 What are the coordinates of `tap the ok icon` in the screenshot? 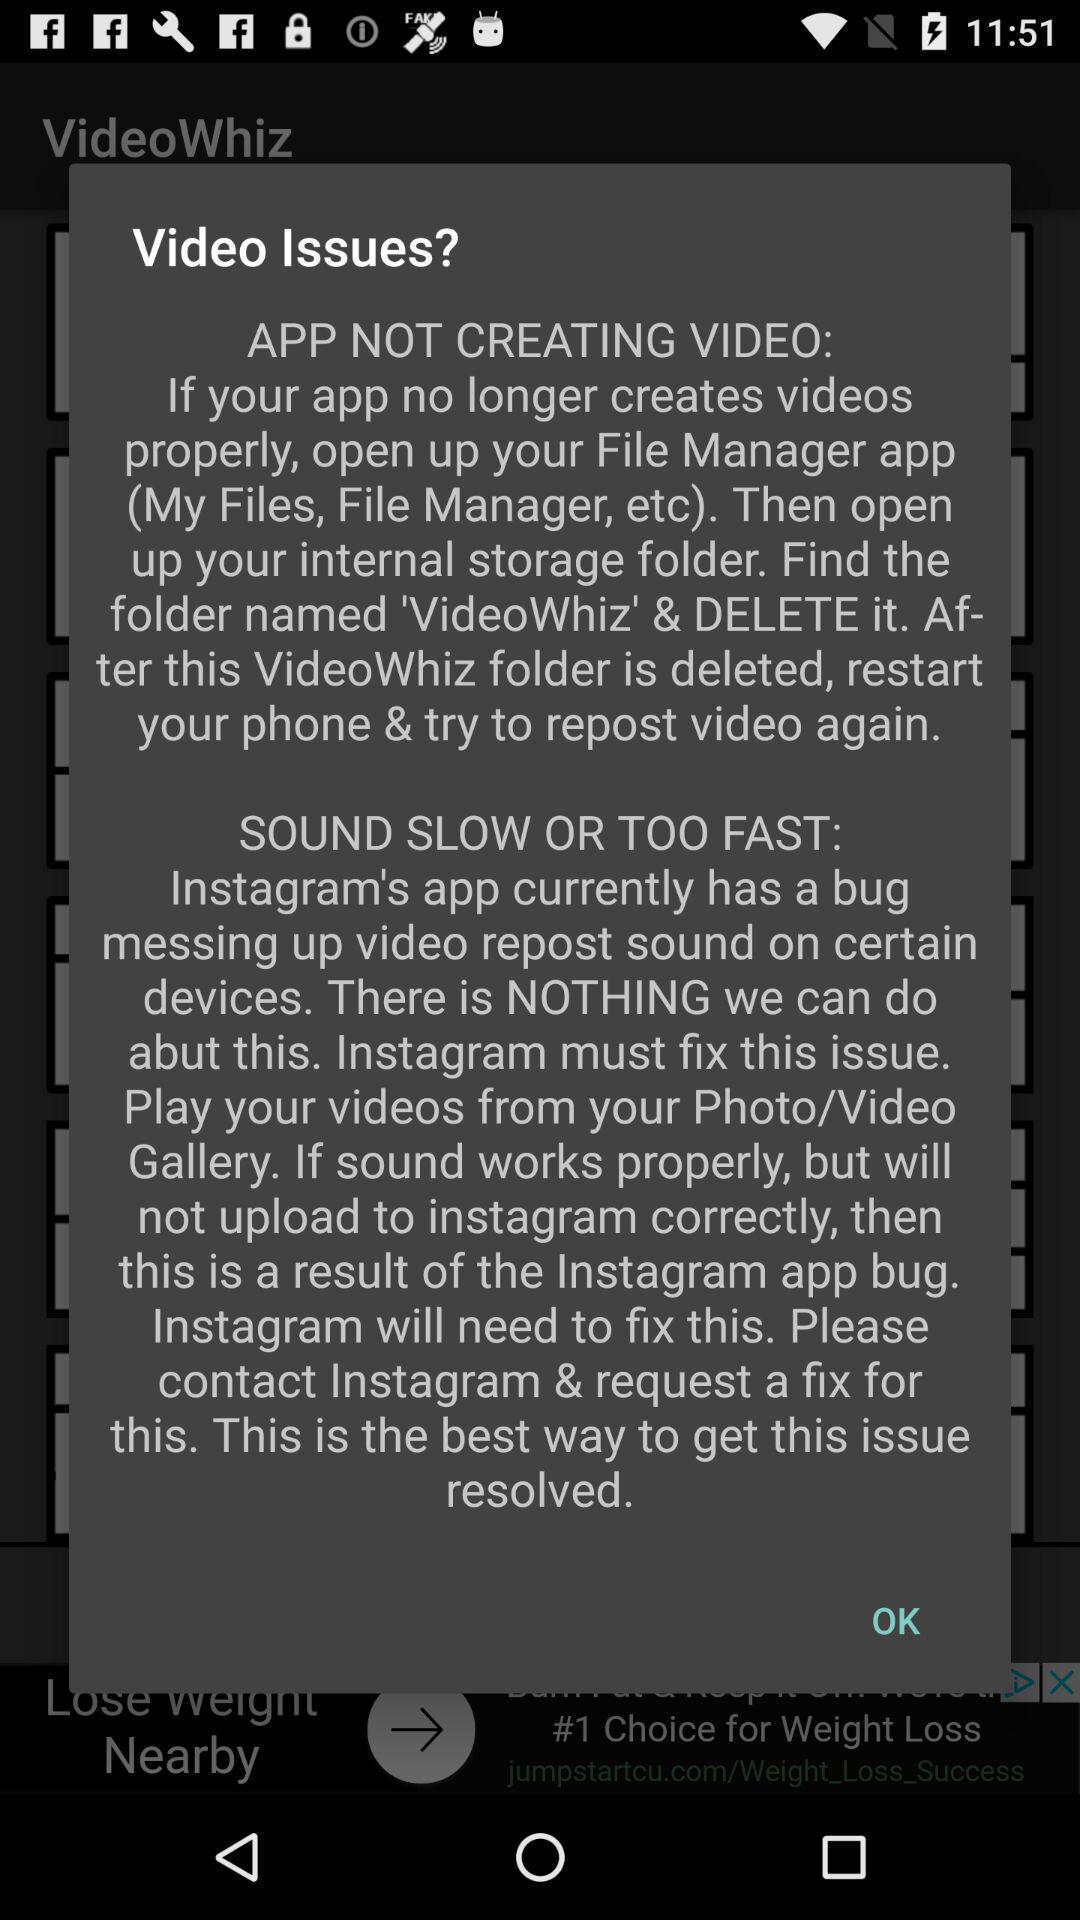 It's located at (895, 1620).